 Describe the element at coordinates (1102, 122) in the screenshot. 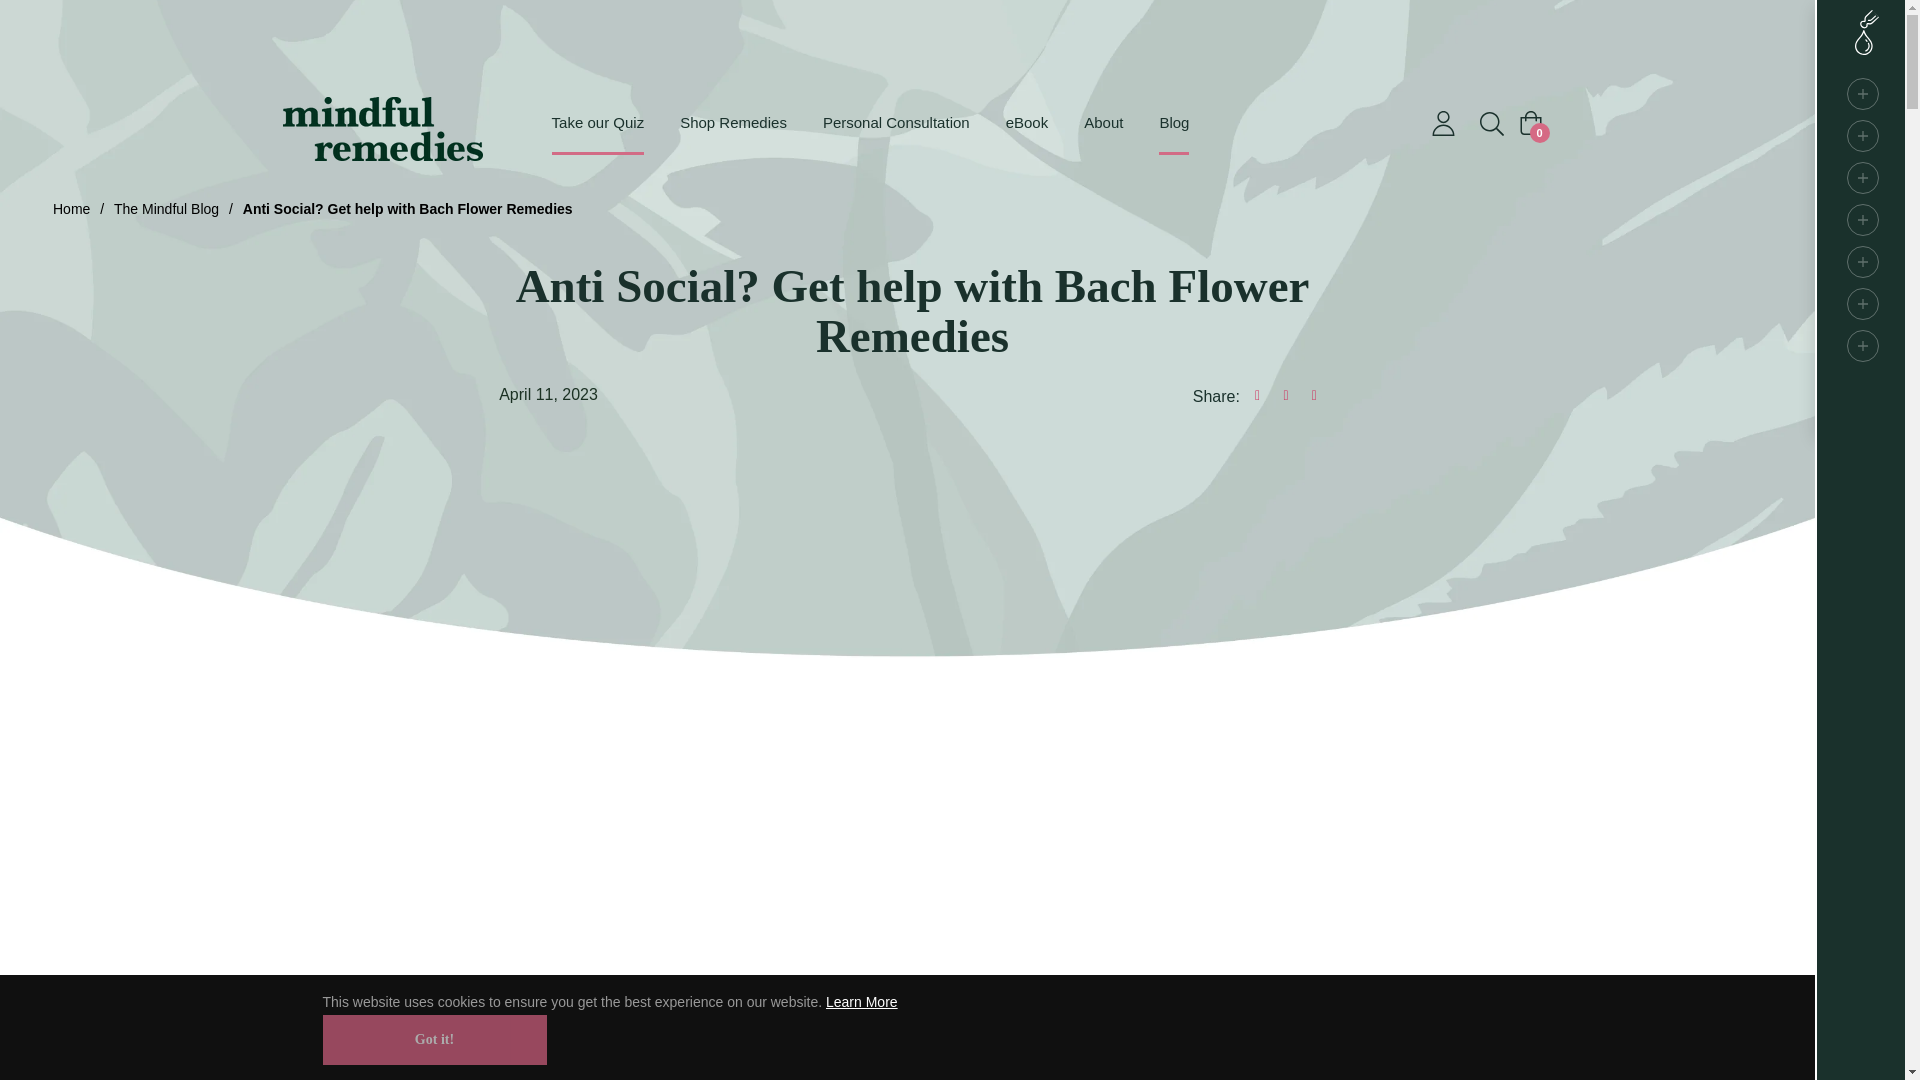

I see `About` at that location.